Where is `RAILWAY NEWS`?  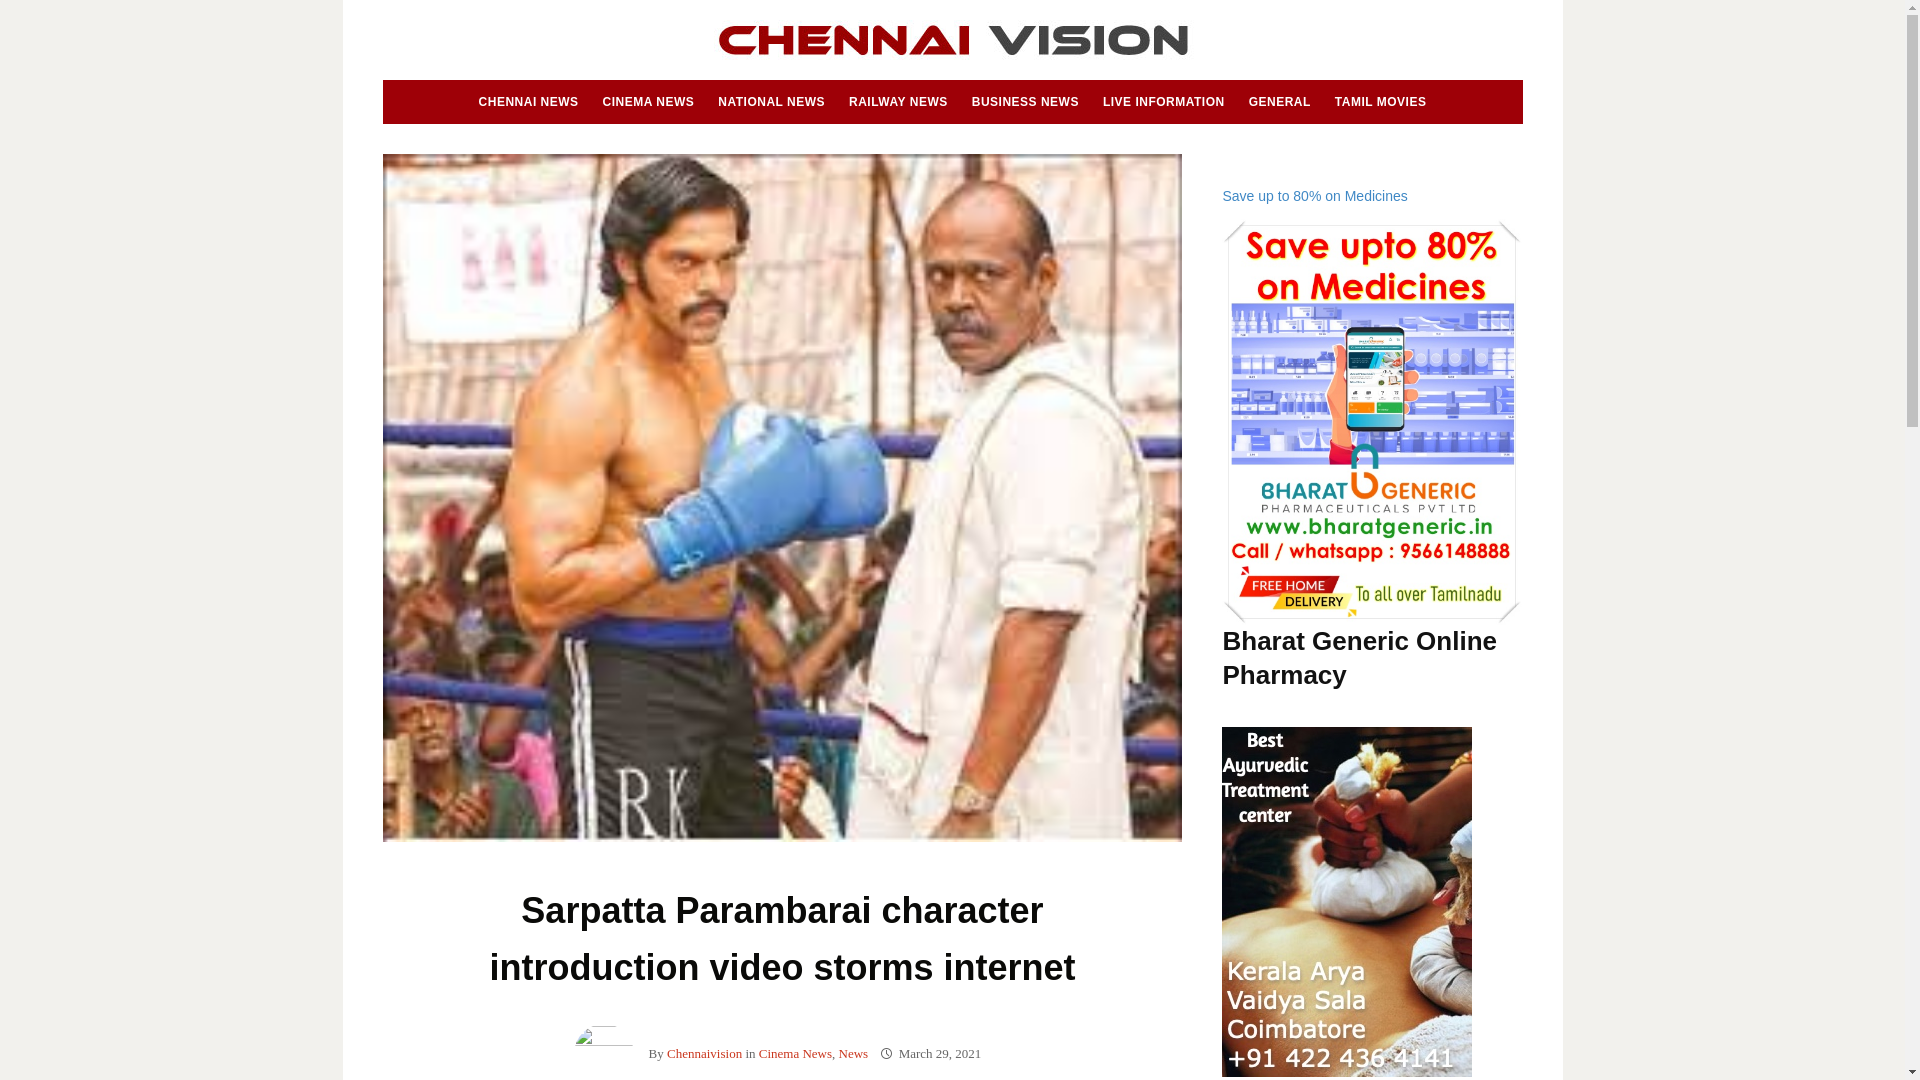 RAILWAY NEWS is located at coordinates (898, 102).